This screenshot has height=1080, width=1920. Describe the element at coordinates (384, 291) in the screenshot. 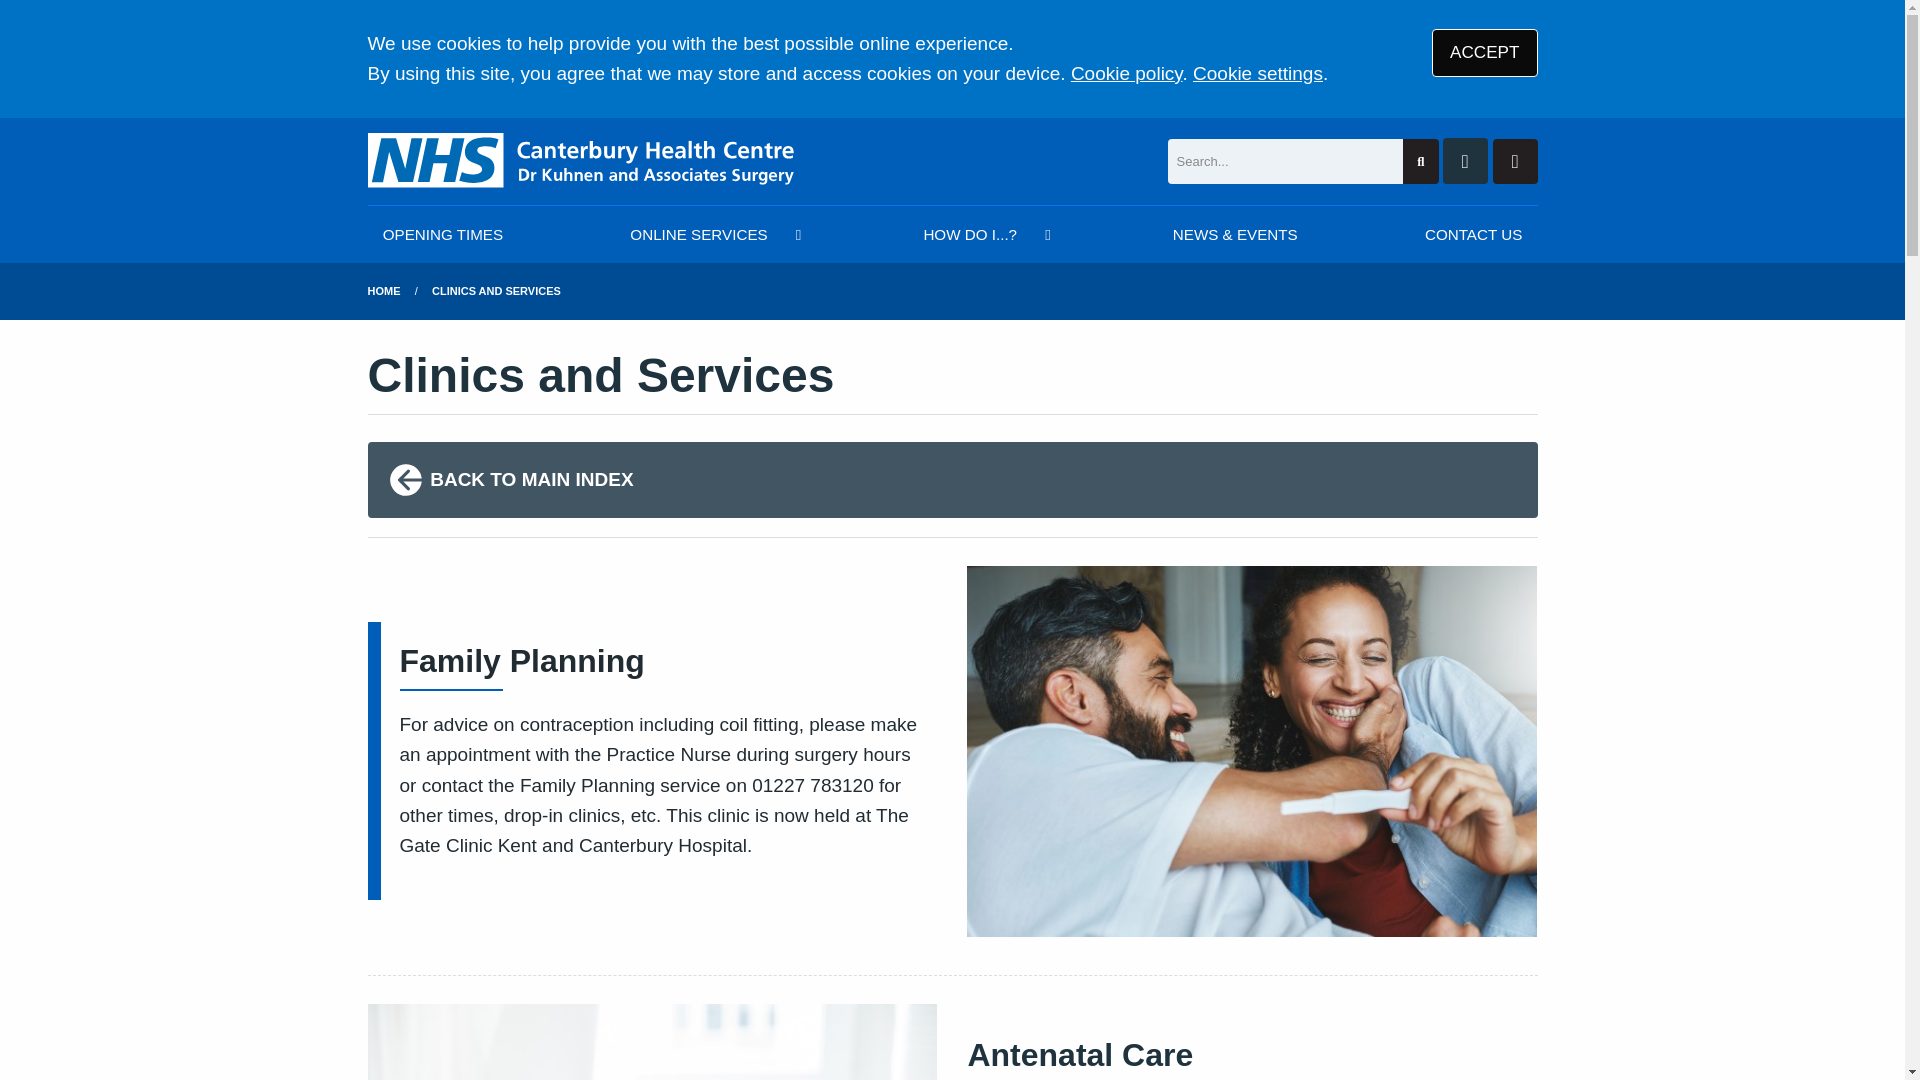

I see `HOME` at that location.